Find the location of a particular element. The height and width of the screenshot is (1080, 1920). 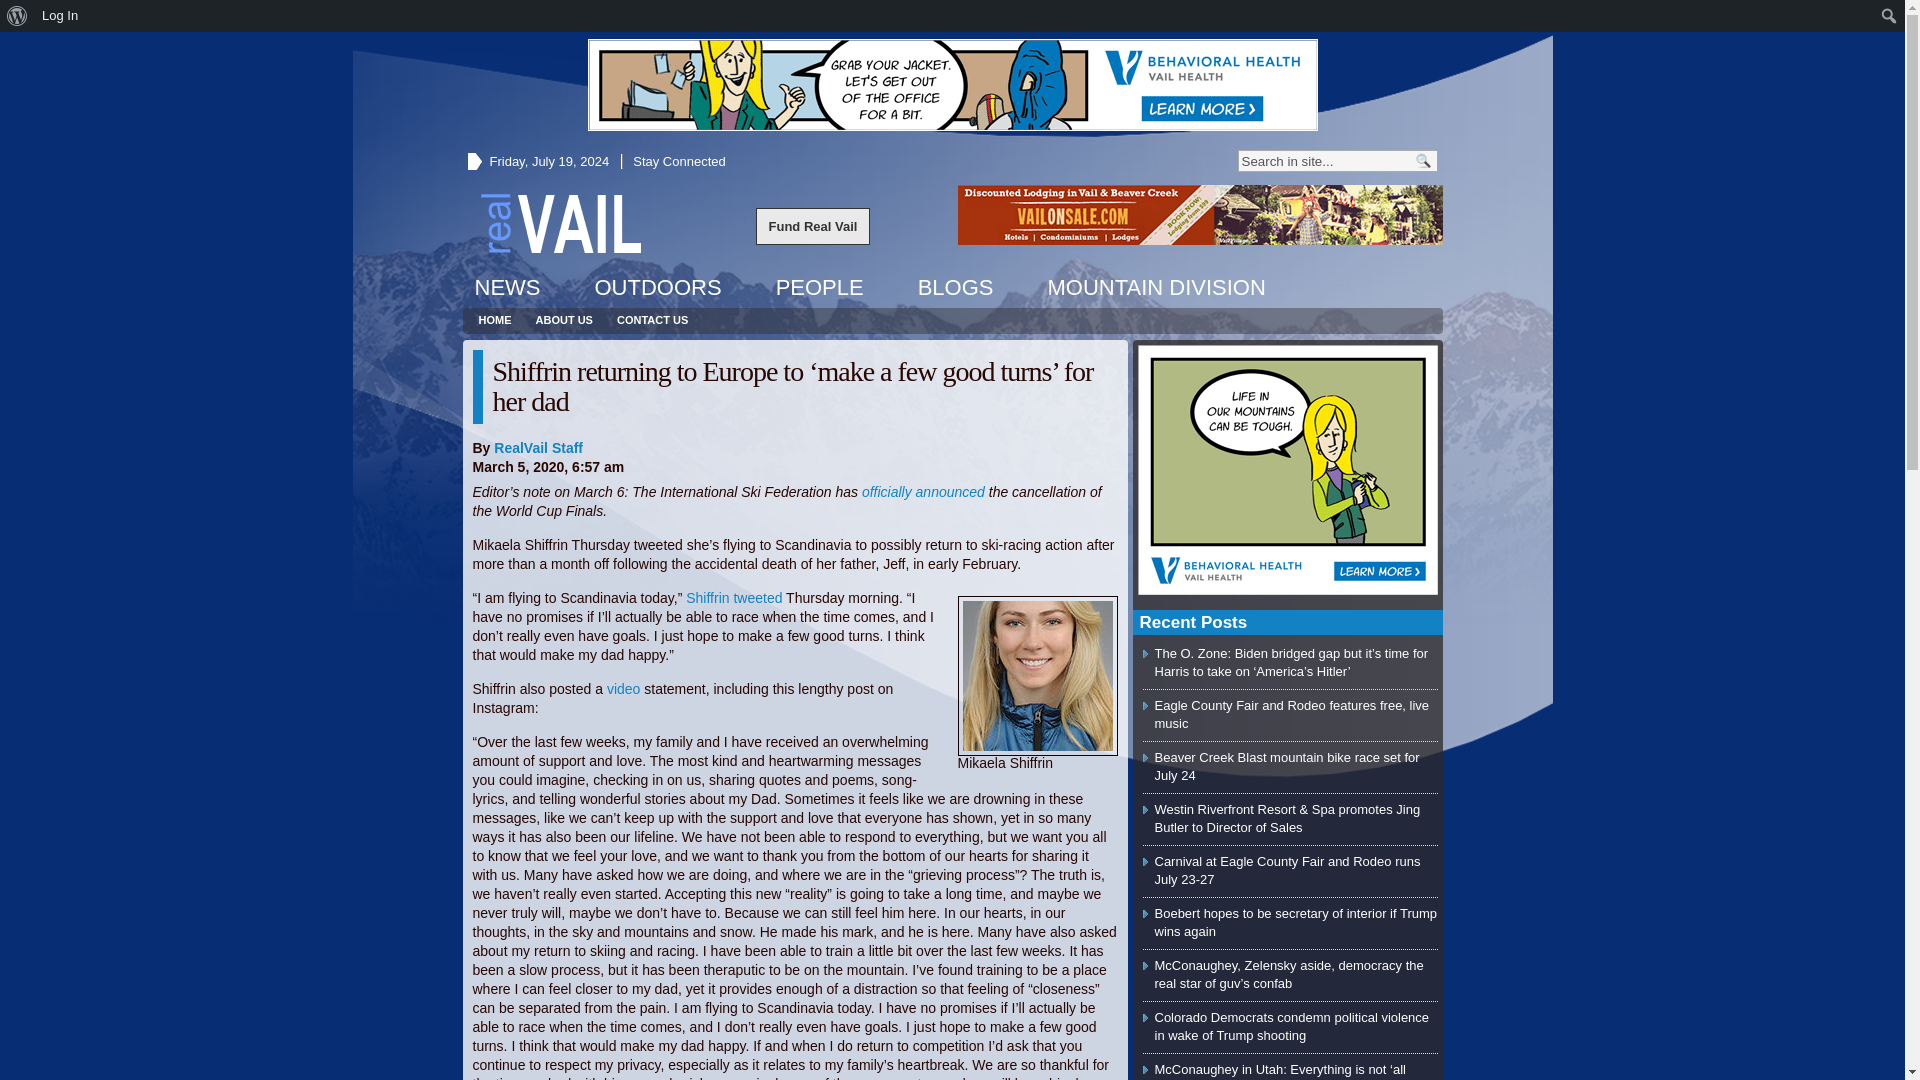

Search in site... is located at coordinates (1324, 160).